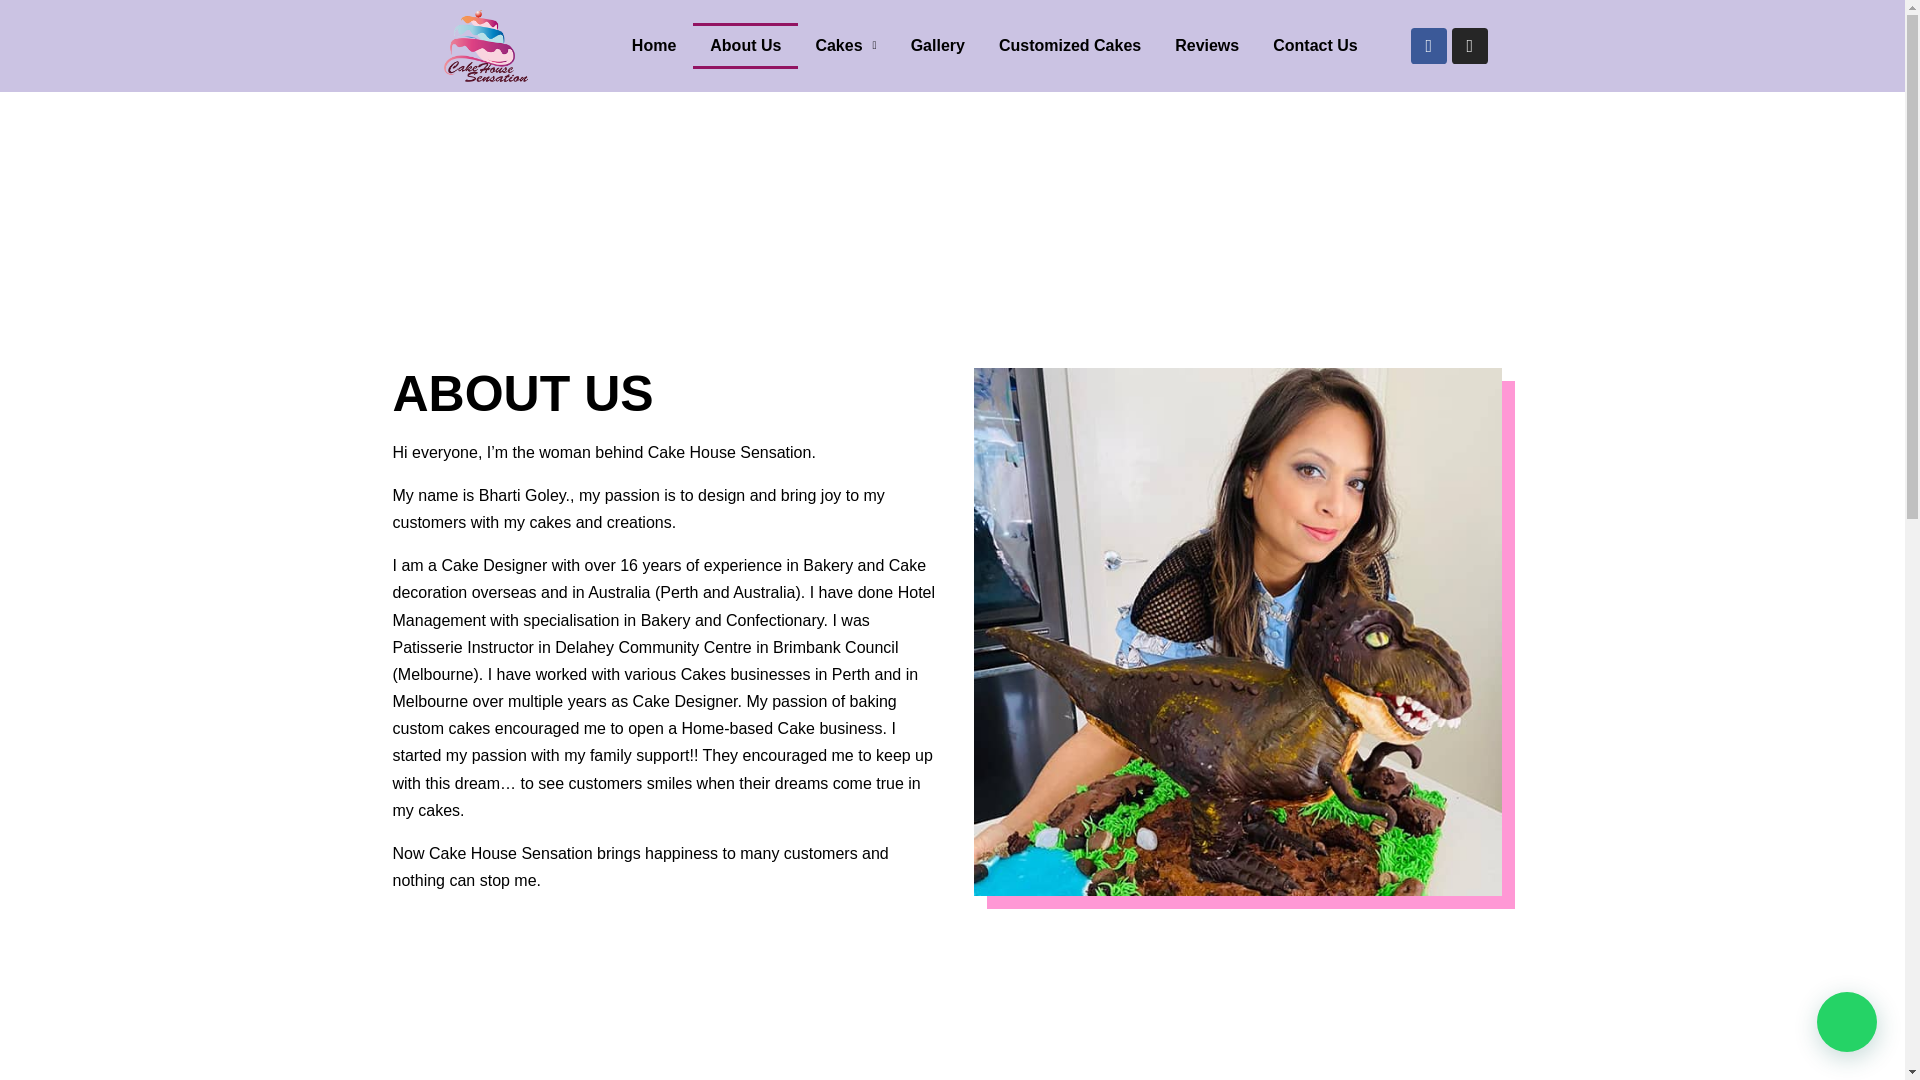 The width and height of the screenshot is (1920, 1080). I want to click on Cakes, so click(845, 46).